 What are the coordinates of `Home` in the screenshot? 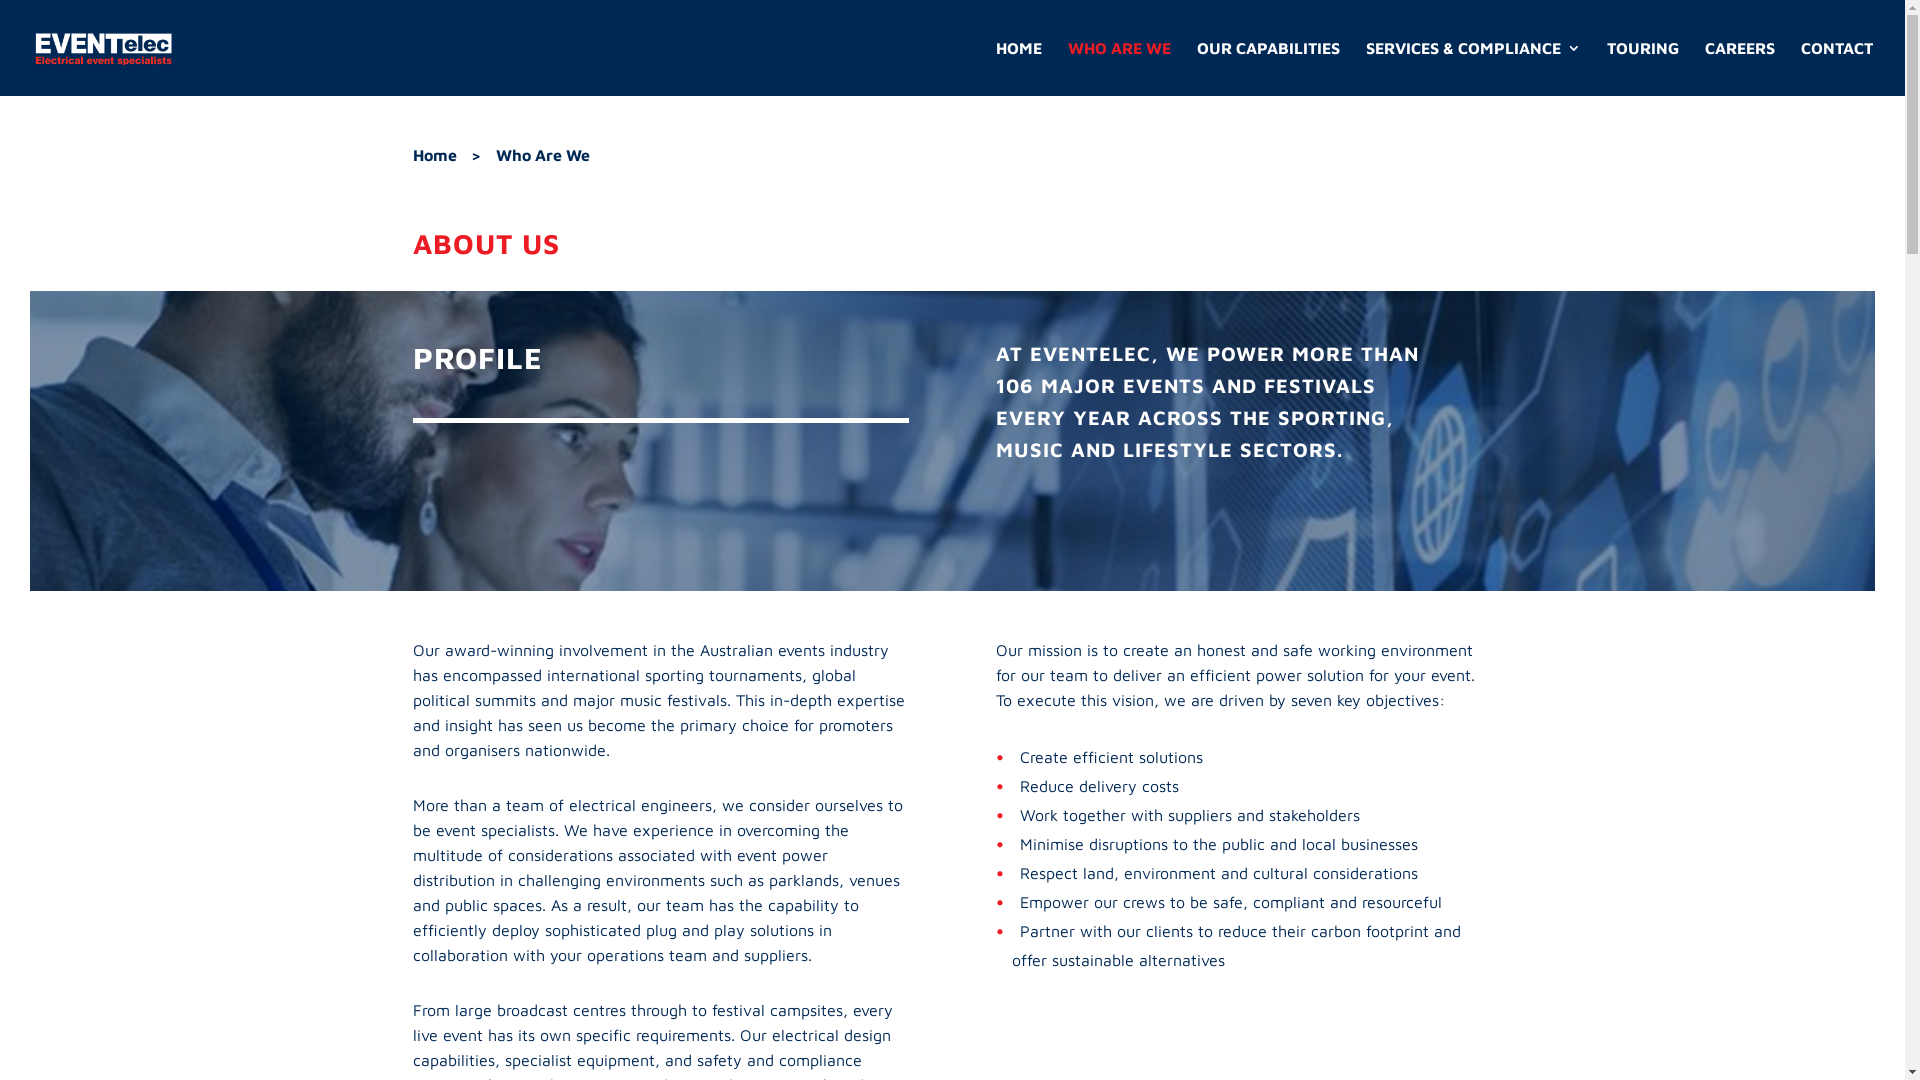 It's located at (434, 155).